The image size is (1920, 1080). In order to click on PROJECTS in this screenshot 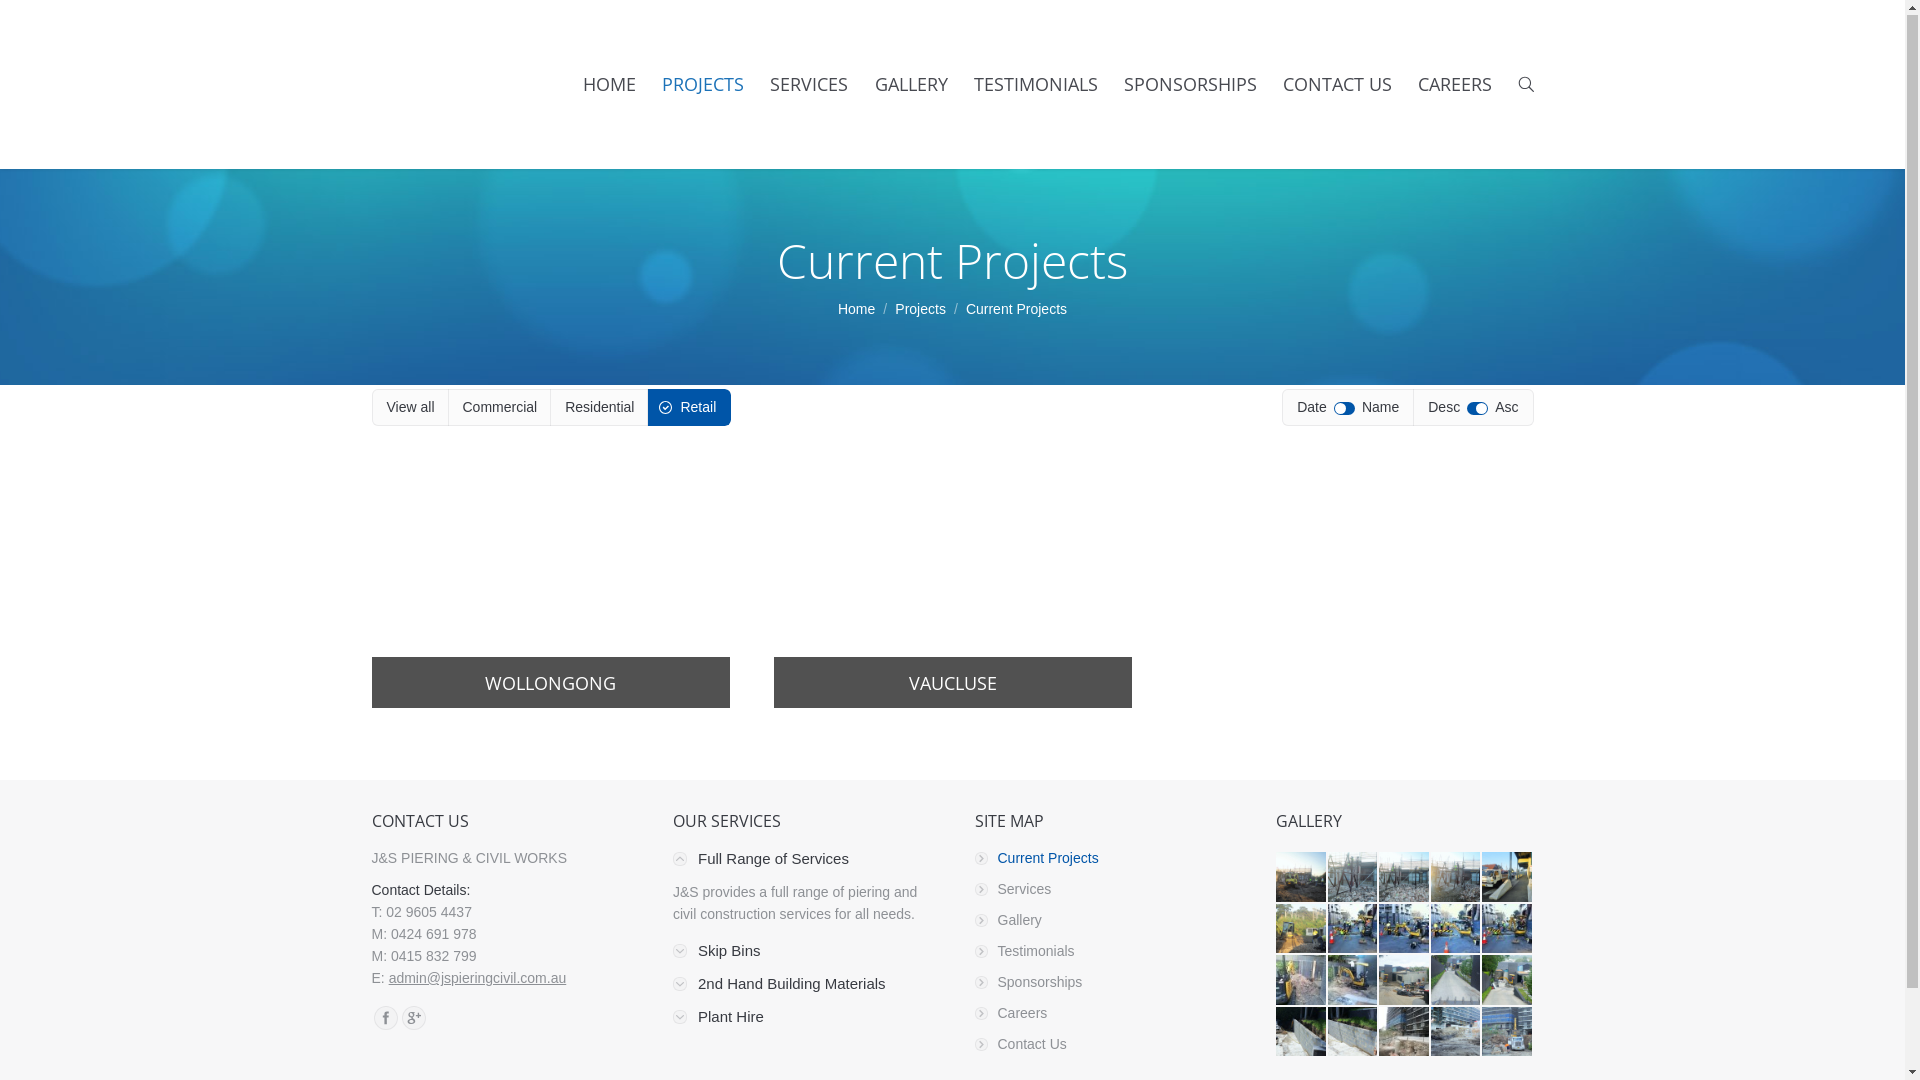, I will do `click(703, 86)`.